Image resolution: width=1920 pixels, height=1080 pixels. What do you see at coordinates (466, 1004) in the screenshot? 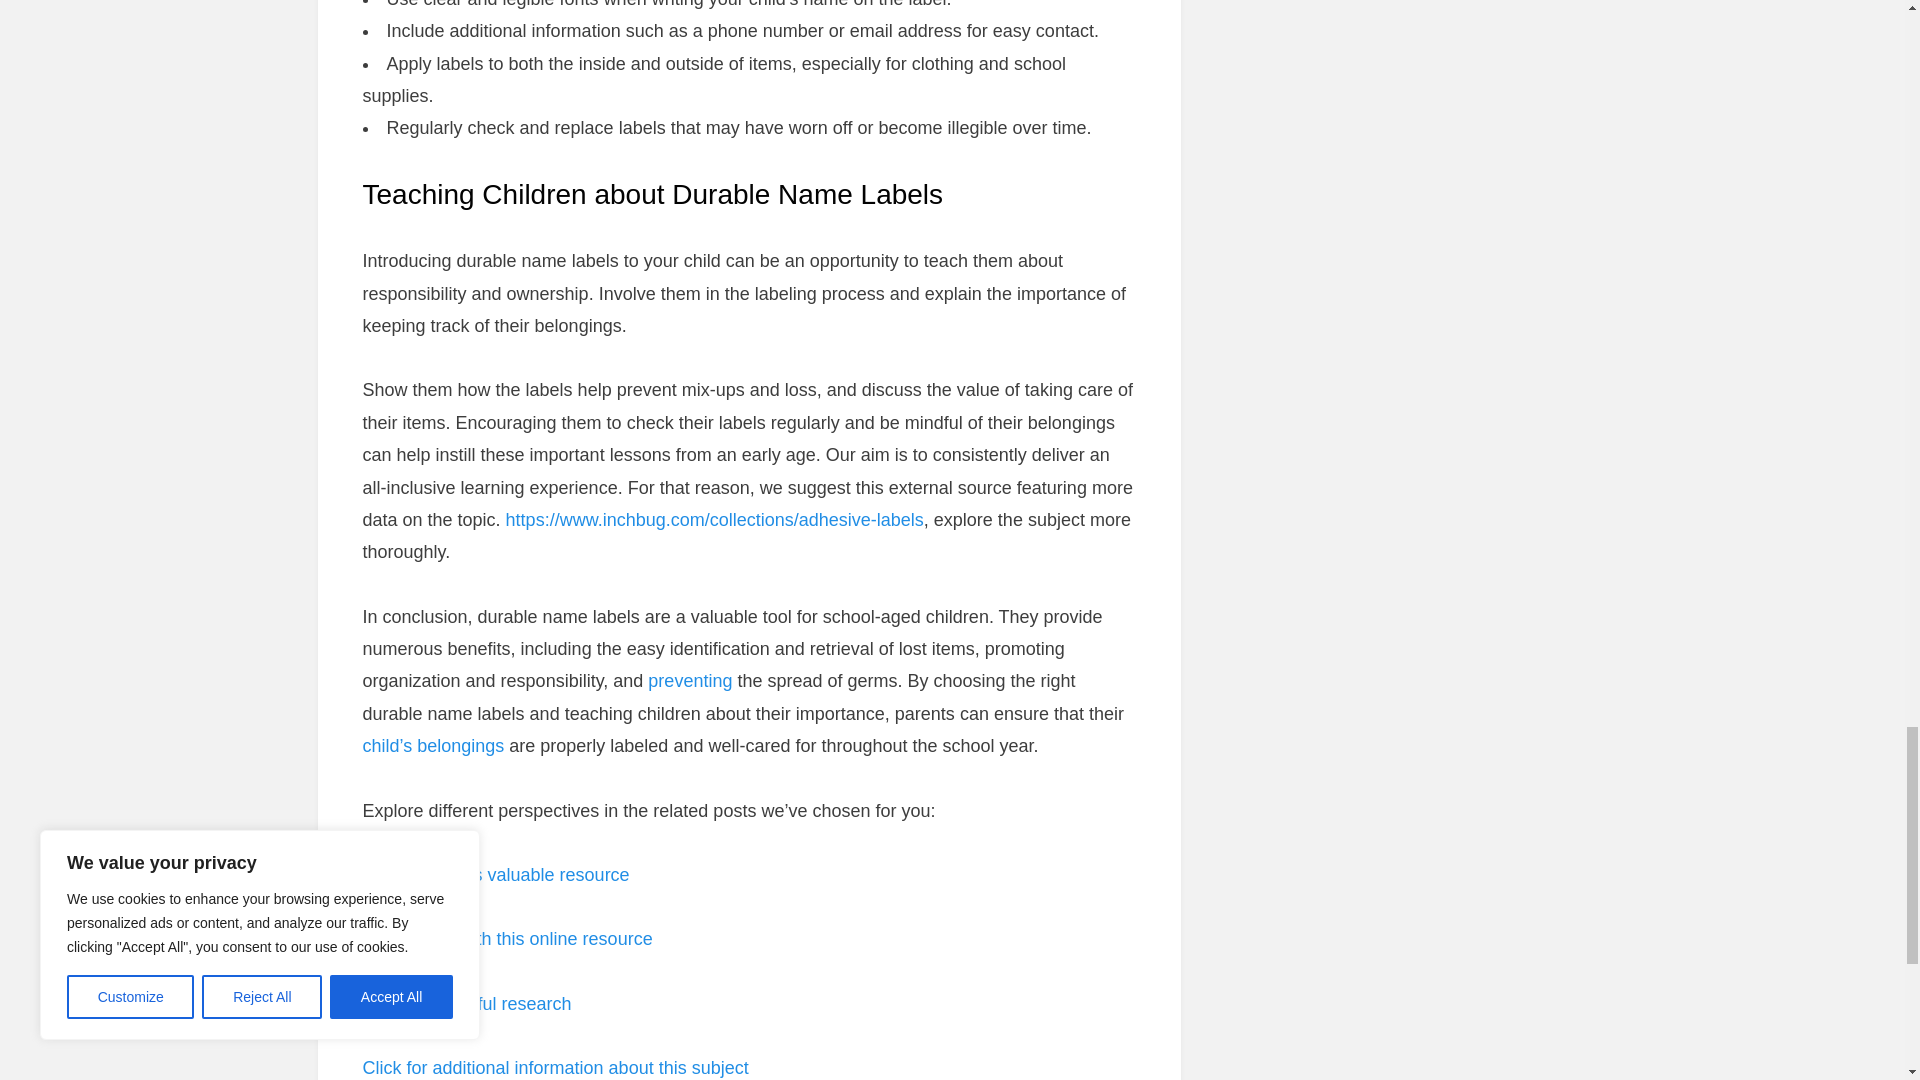
I see `Read this helpful research` at bounding box center [466, 1004].